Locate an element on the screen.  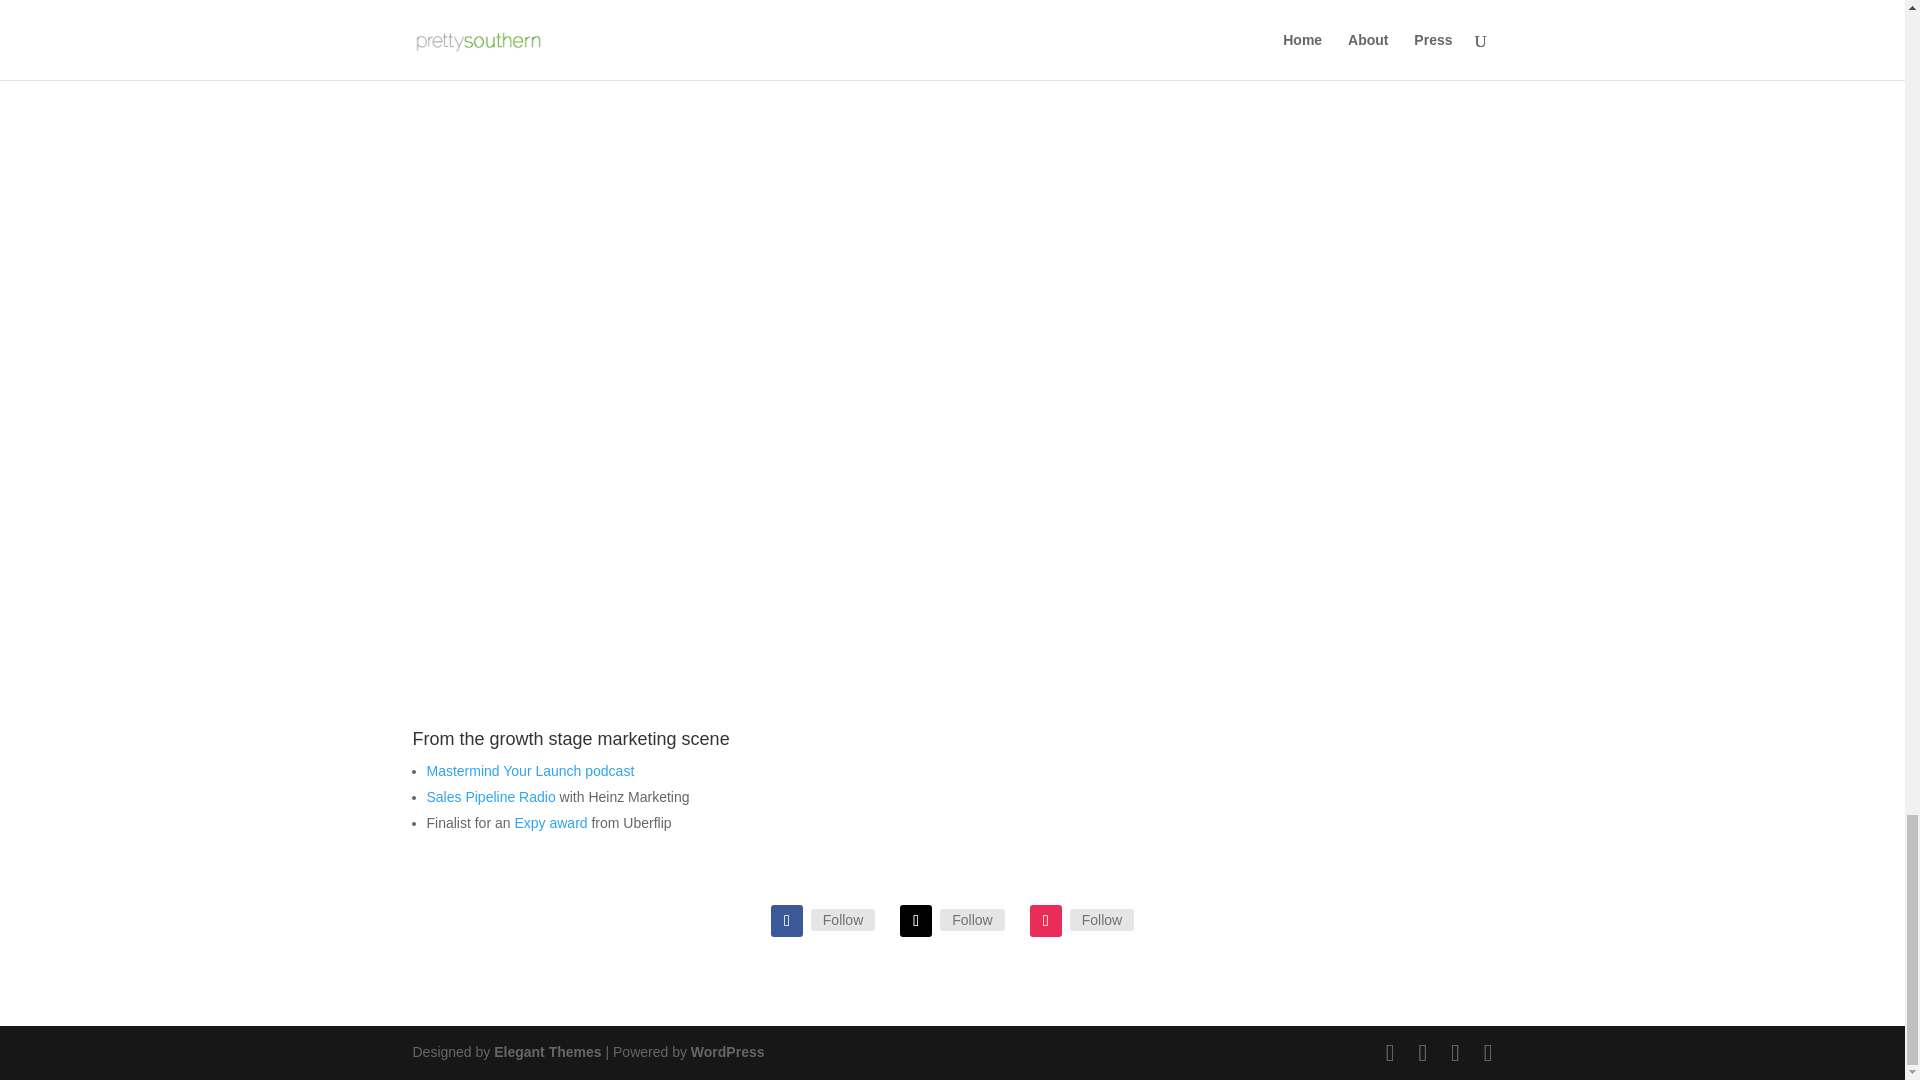
Expy award is located at coordinates (550, 822).